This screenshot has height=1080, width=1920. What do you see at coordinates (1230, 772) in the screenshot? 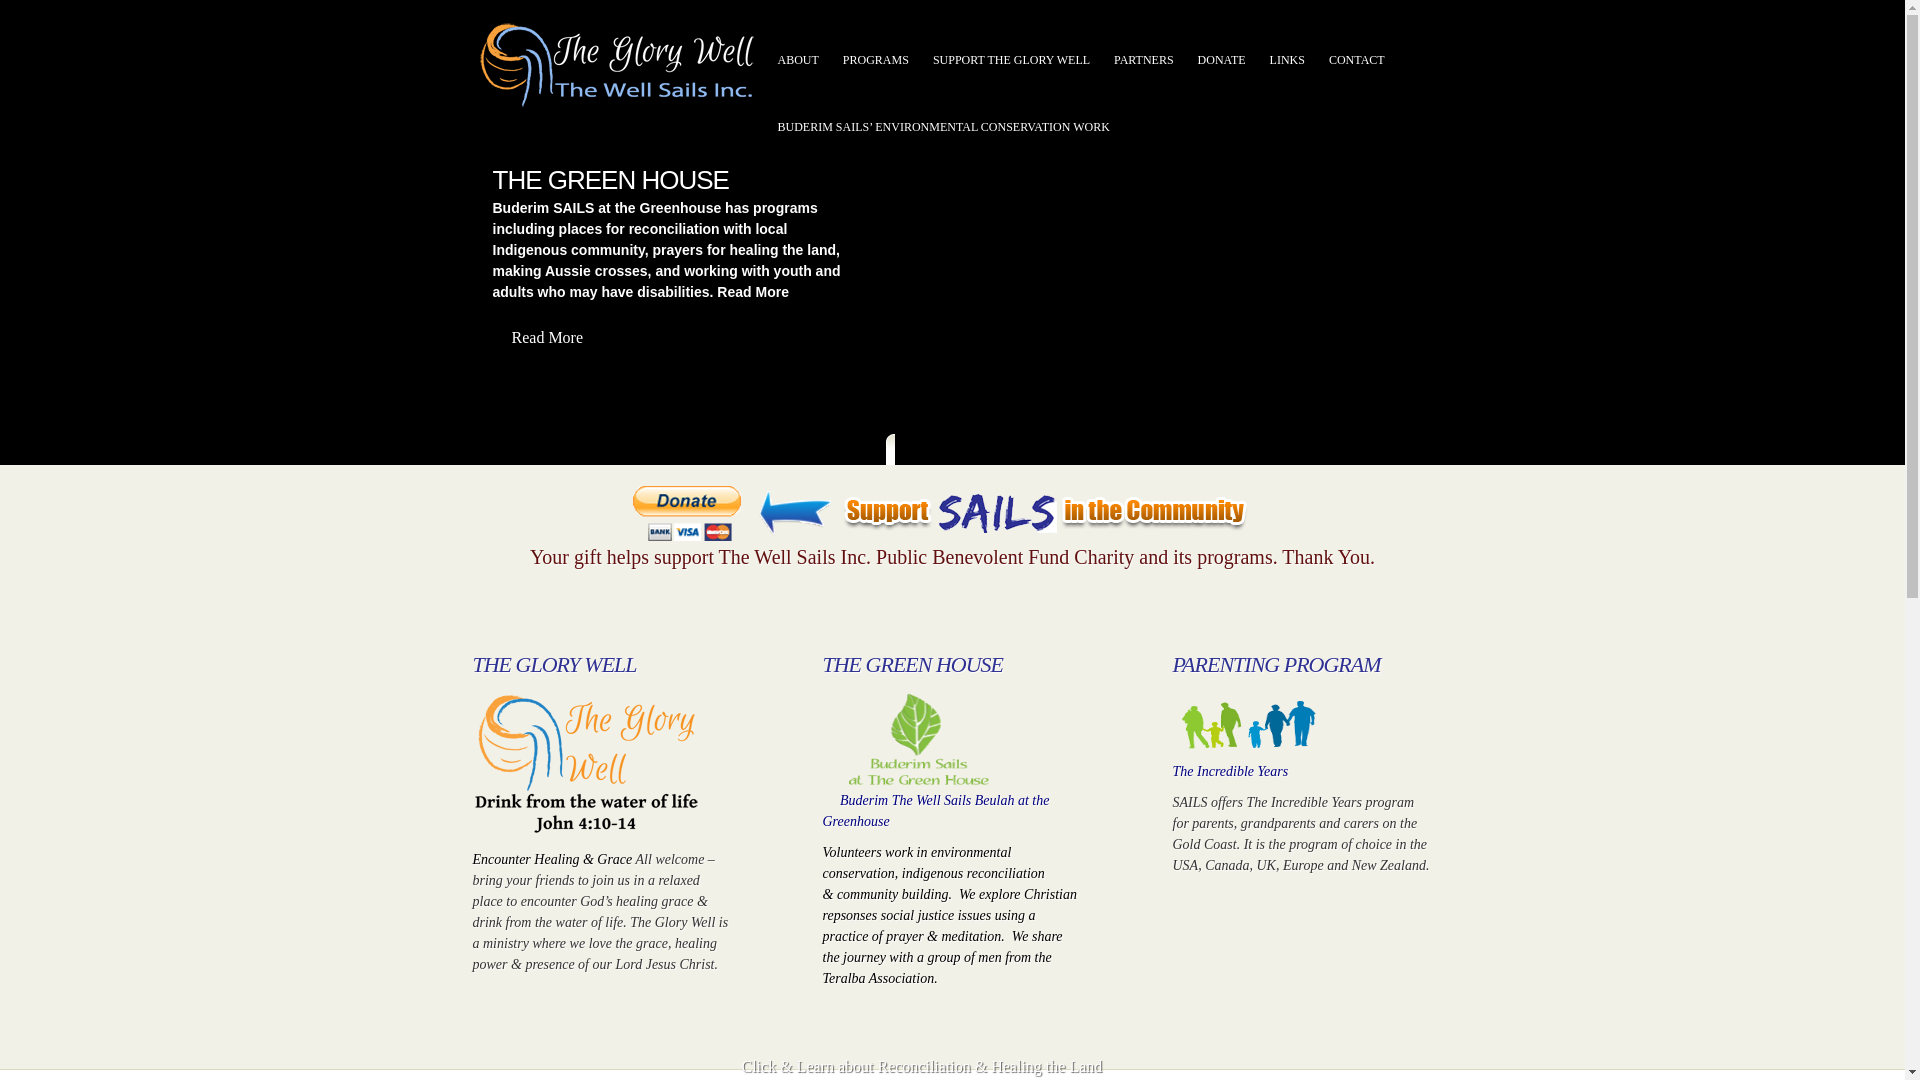
I see `The Incredible Years` at bounding box center [1230, 772].